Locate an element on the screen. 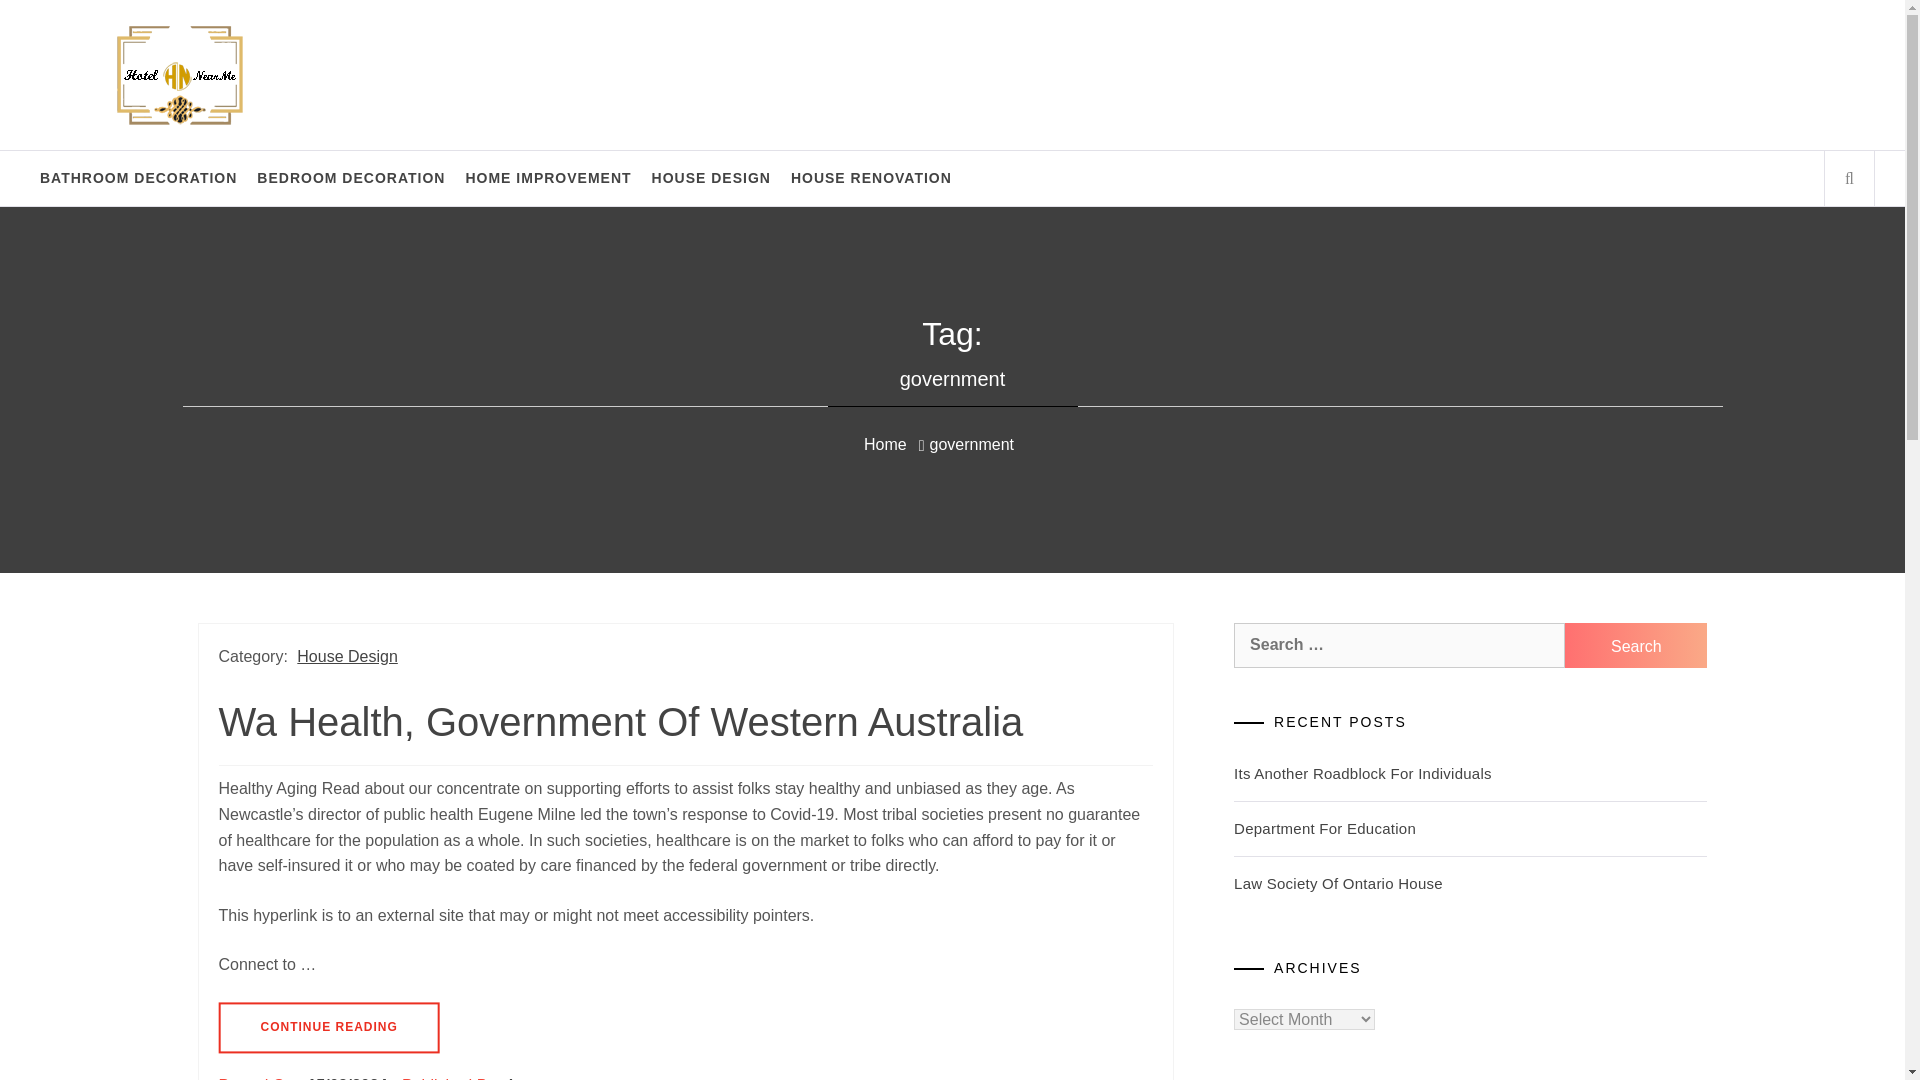 The height and width of the screenshot is (1080, 1920). Search is located at coordinates (1635, 646).